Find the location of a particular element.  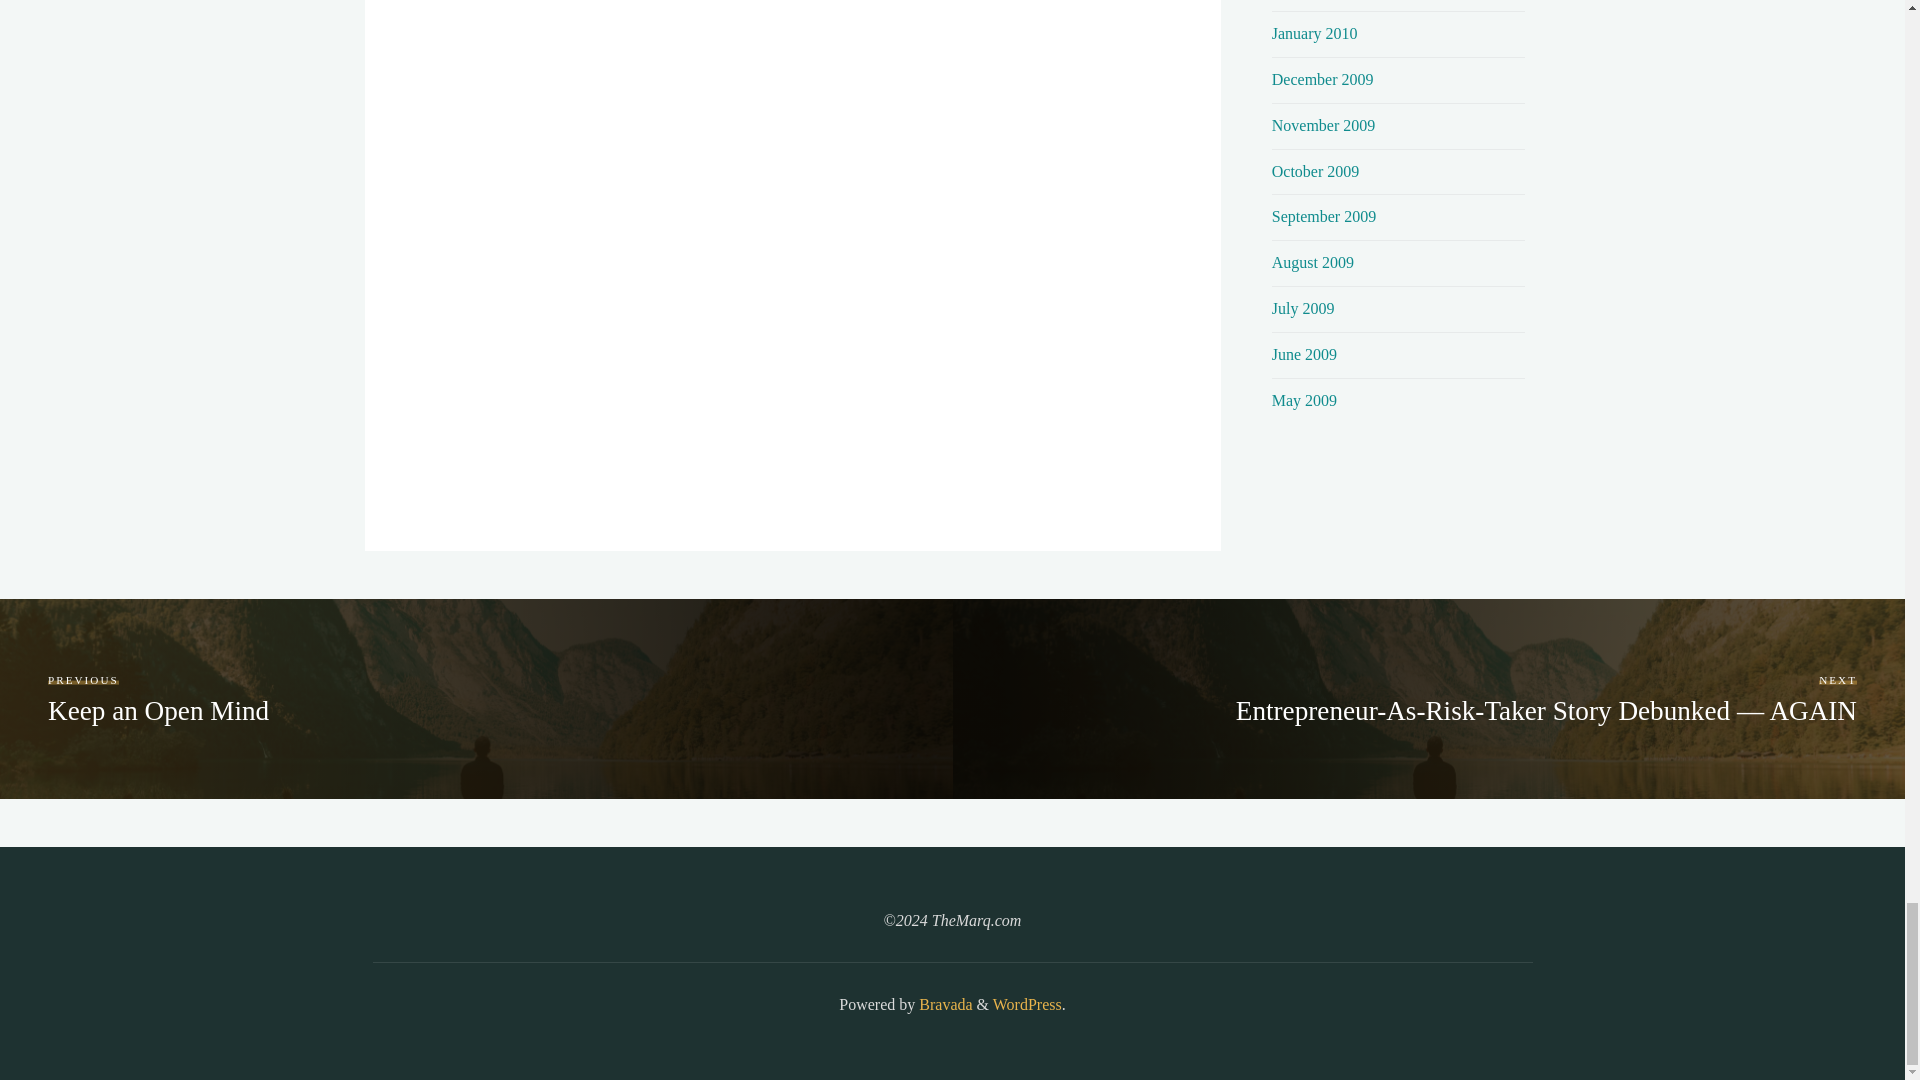

Semantic Personal Publishing Platform is located at coordinates (1026, 1004).